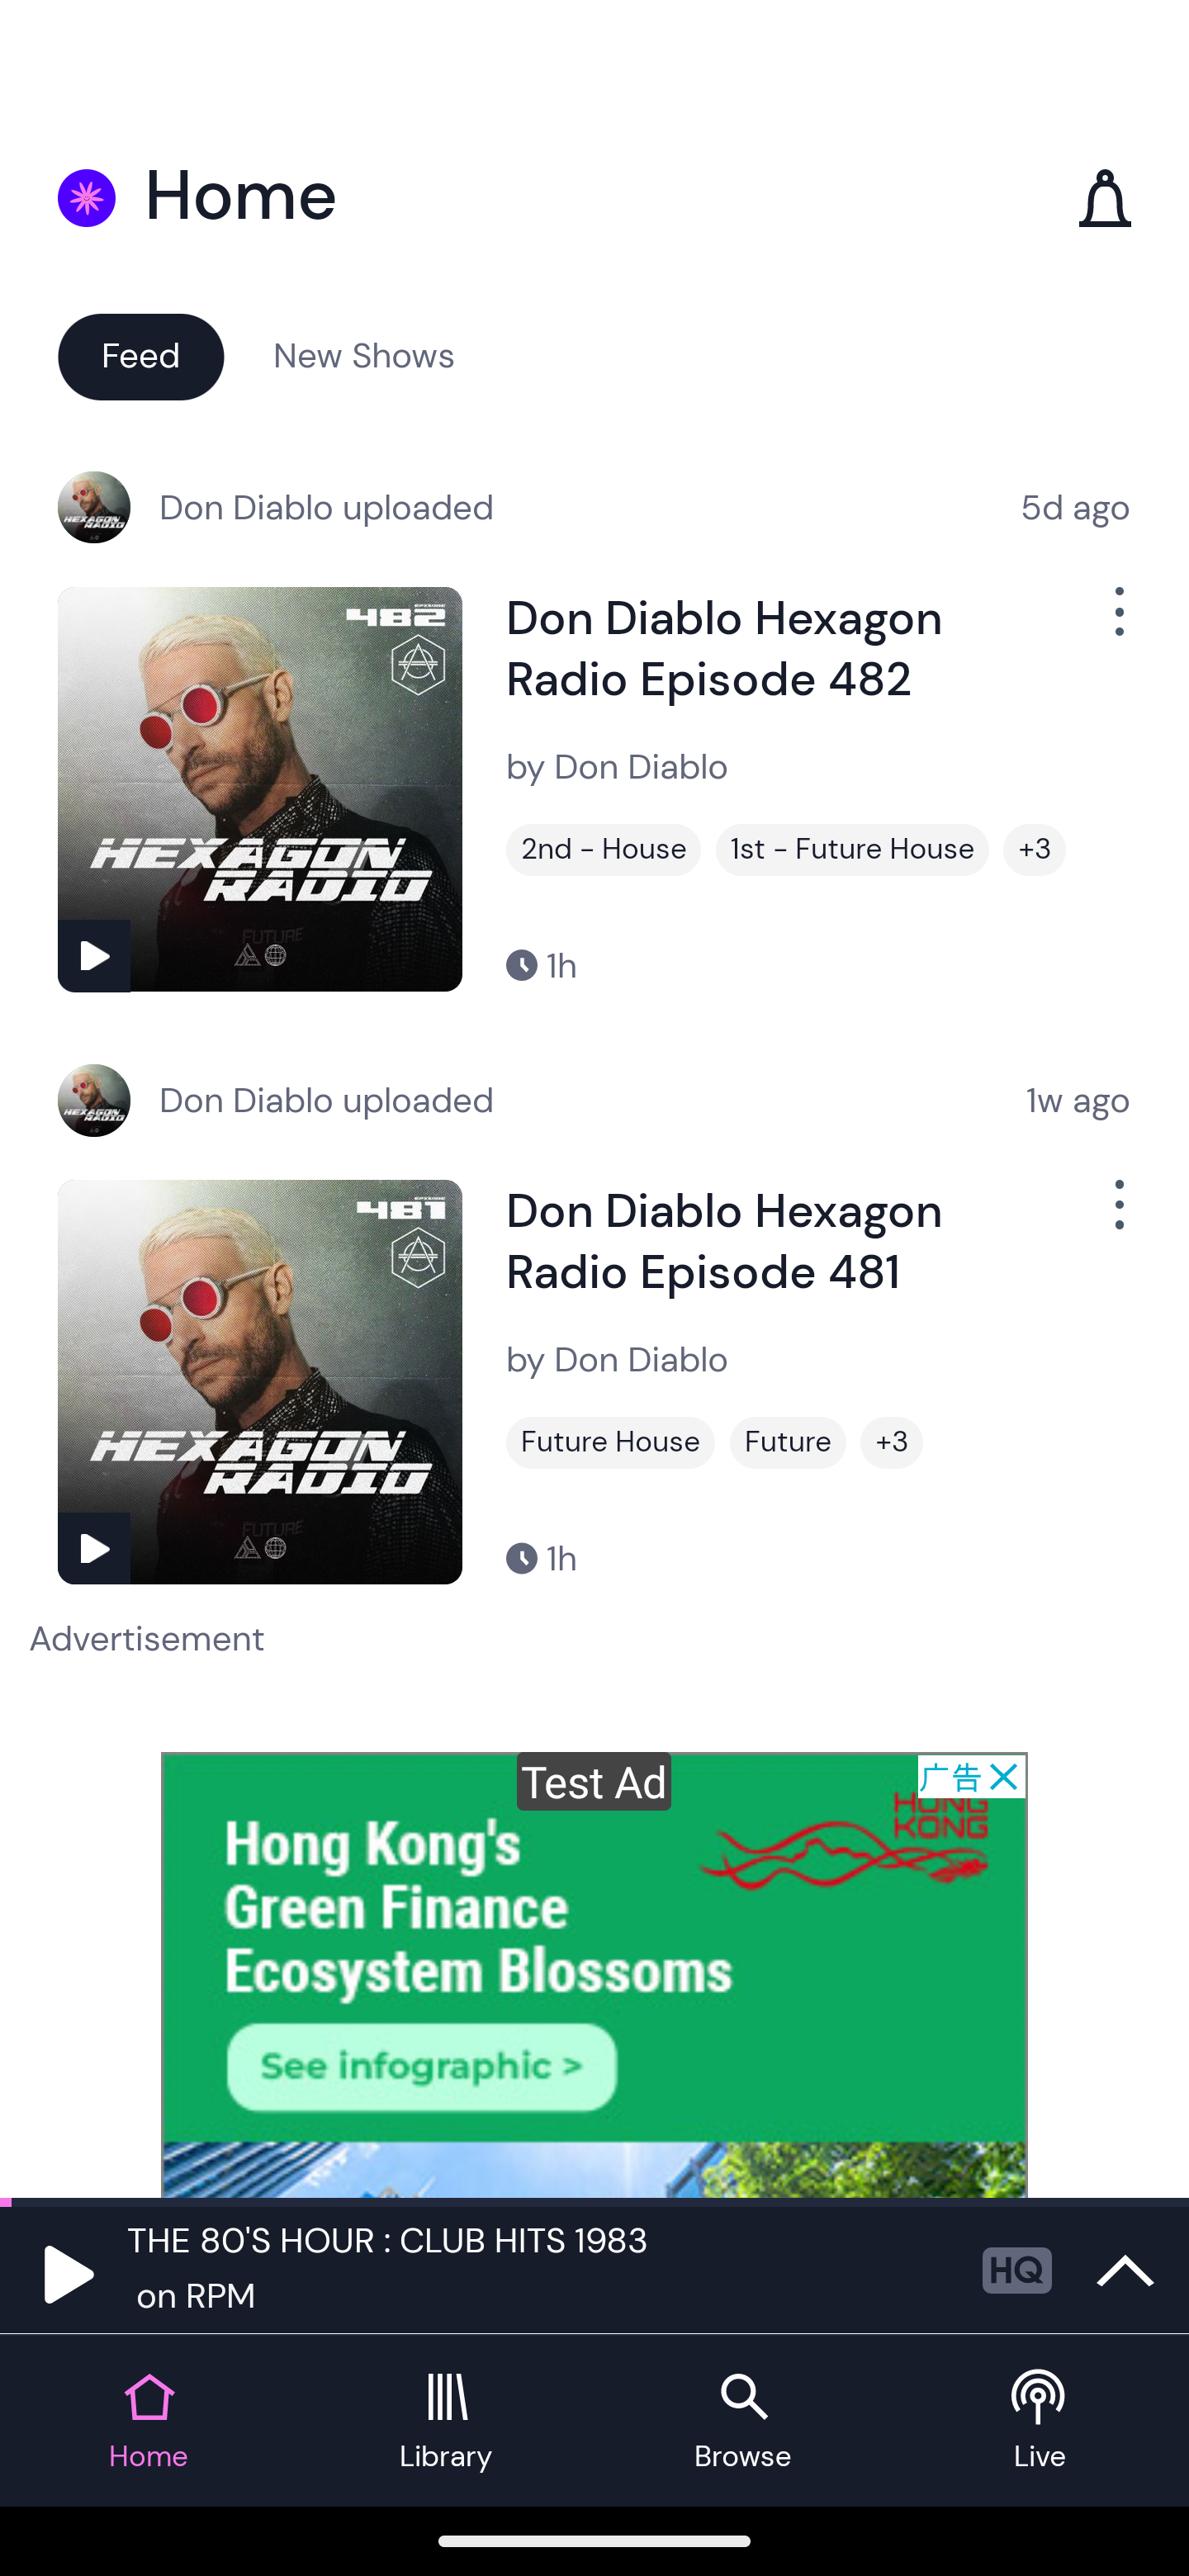  Describe the element at coordinates (610, 1442) in the screenshot. I see `Future House` at that location.